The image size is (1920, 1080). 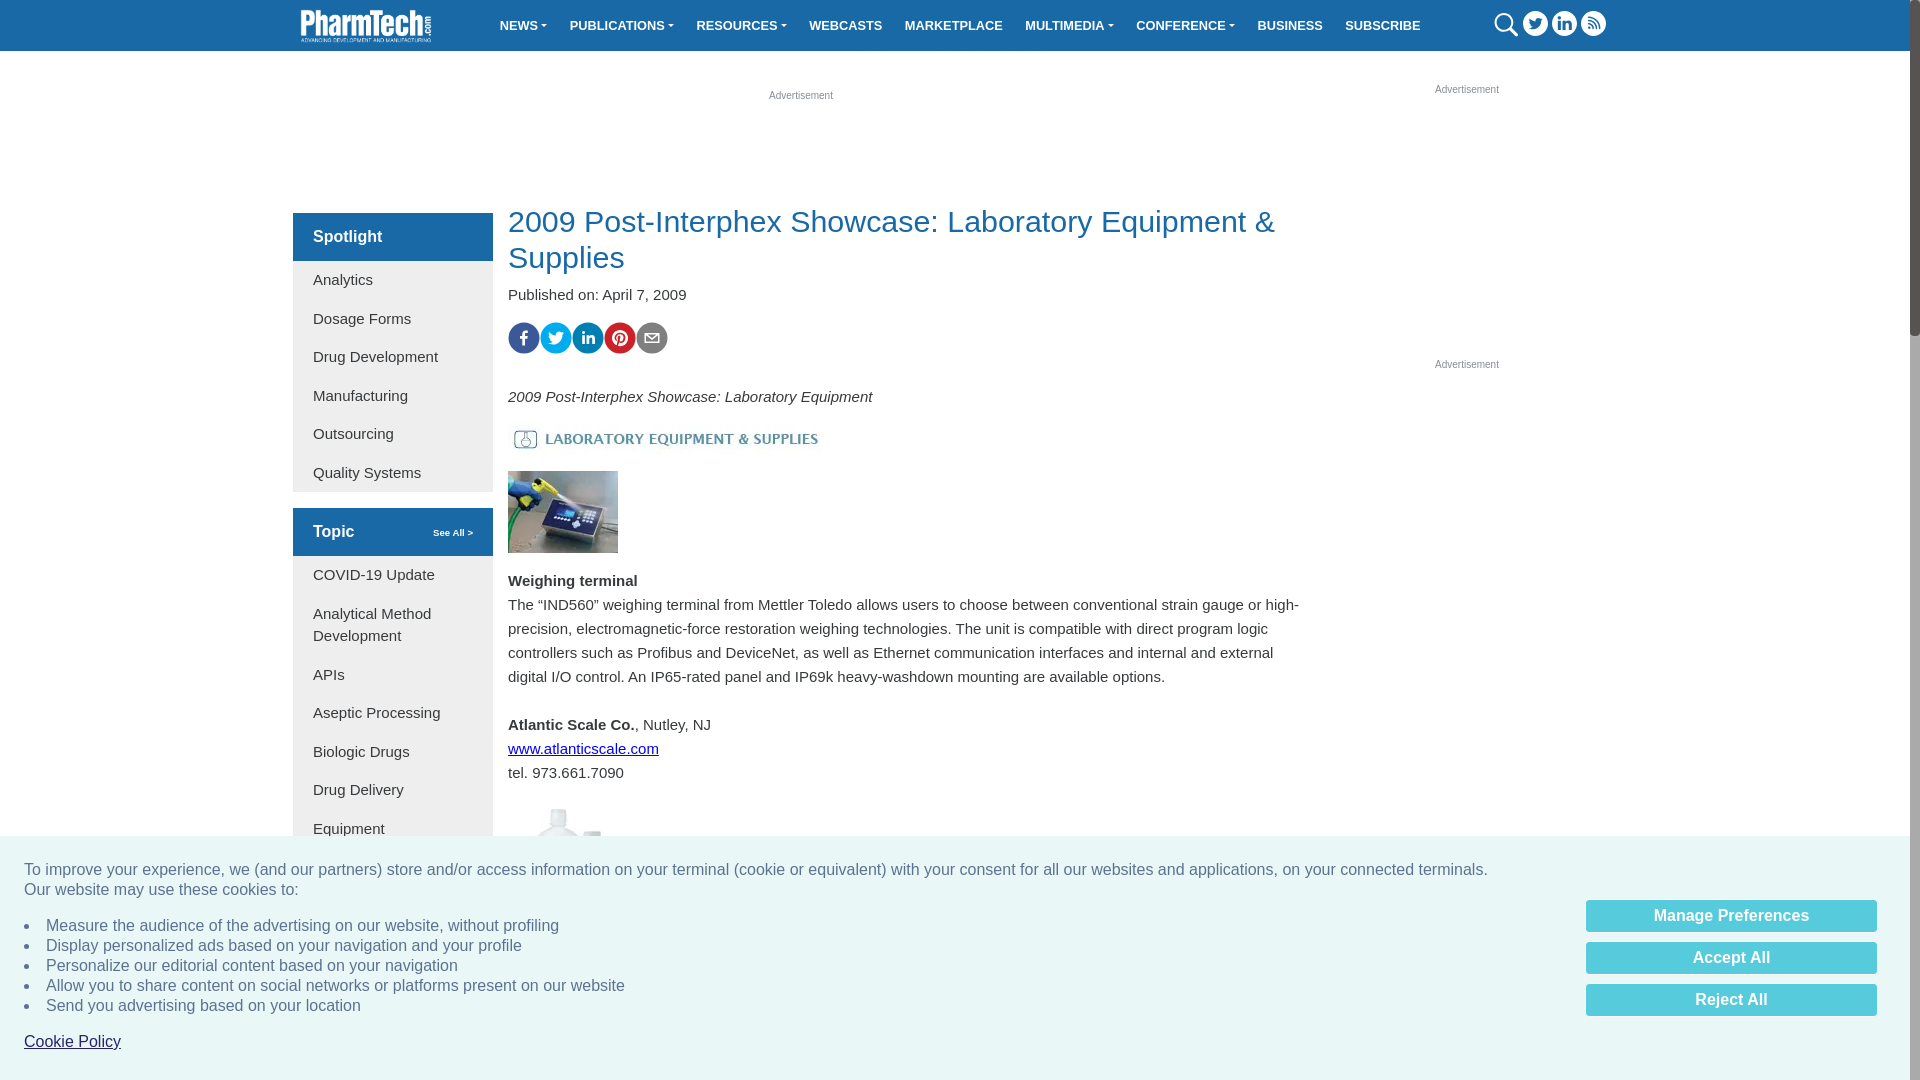 I want to click on Accept All, so click(x=1731, y=958).